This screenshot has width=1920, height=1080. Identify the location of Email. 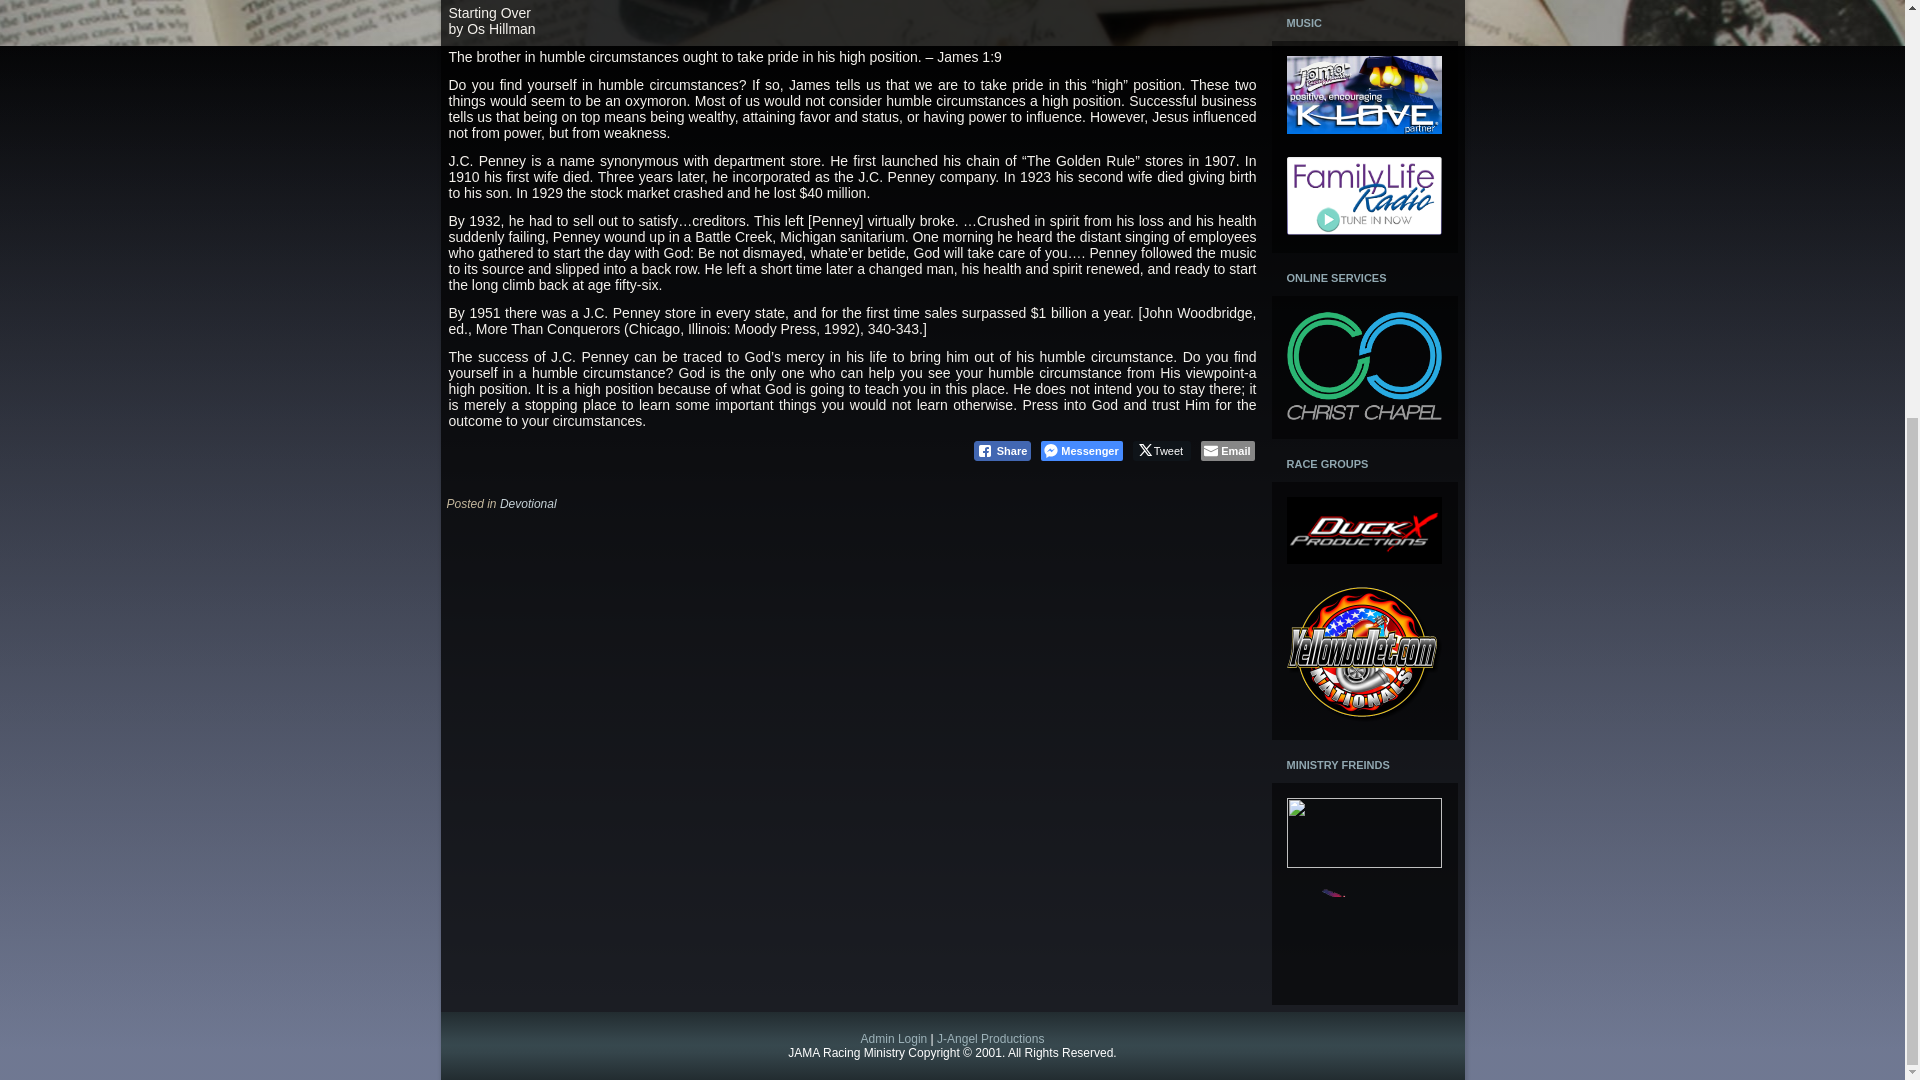
(1227, 450).